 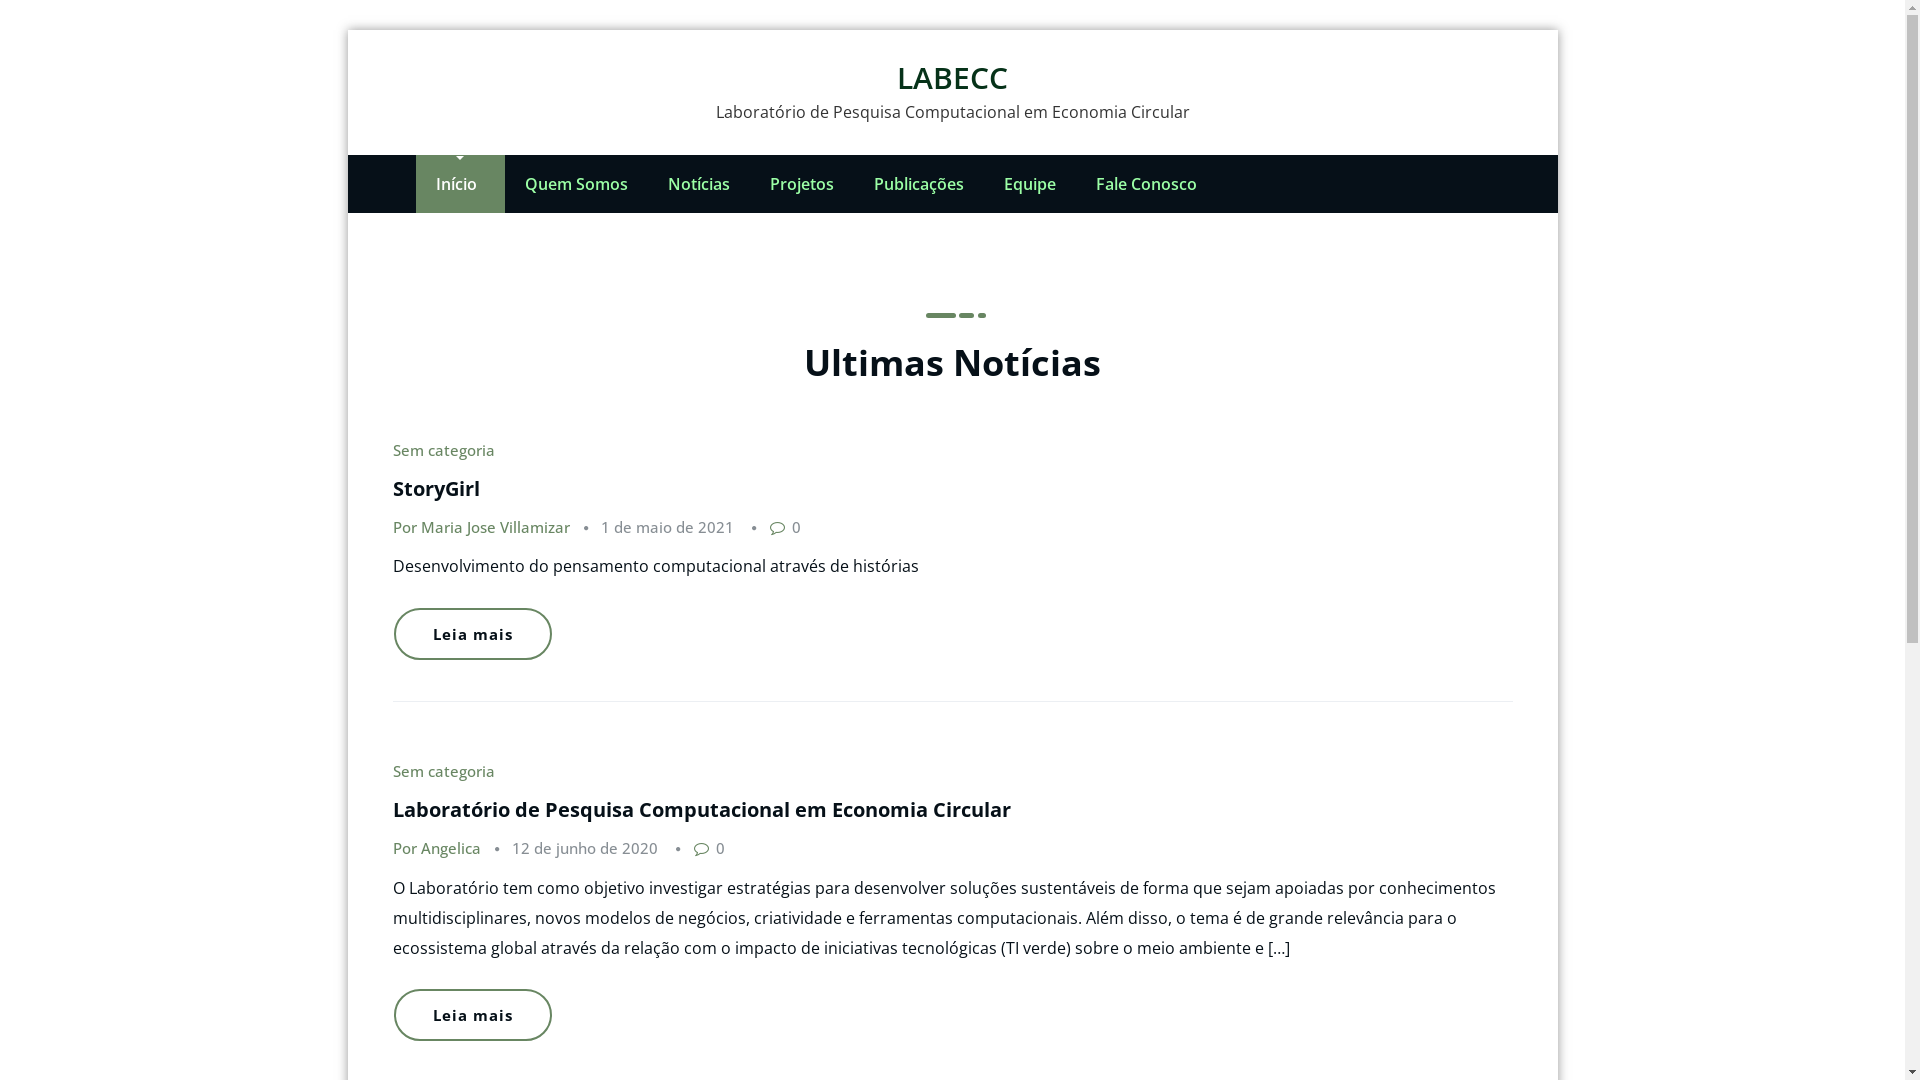 What do you see at coordinates (952, 78) in the screenshot?
I see `LABECC` at bounding box center [952, 78].